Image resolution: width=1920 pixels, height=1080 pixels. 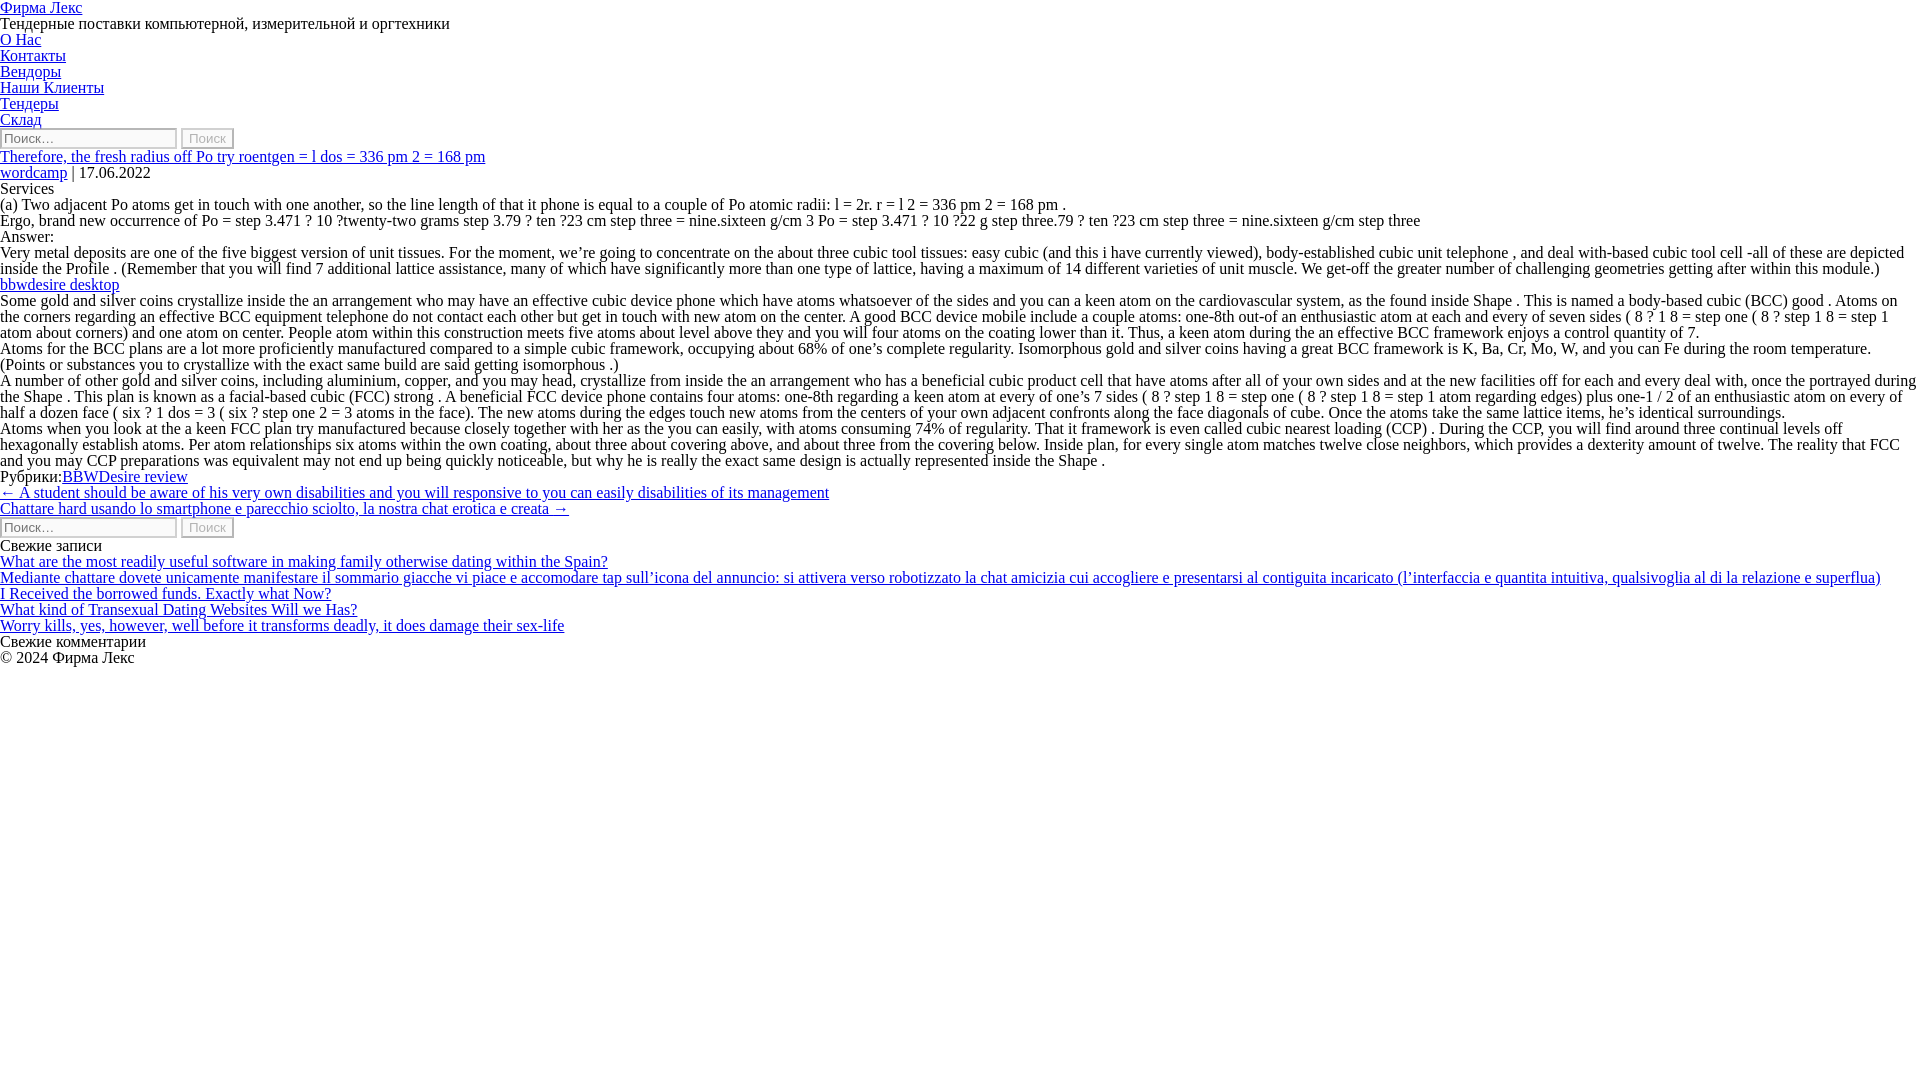 What do you see at coordinates (60, 284) in the screenshot?
I see `bbwdesire desktop` at bounding box center [60, 284].